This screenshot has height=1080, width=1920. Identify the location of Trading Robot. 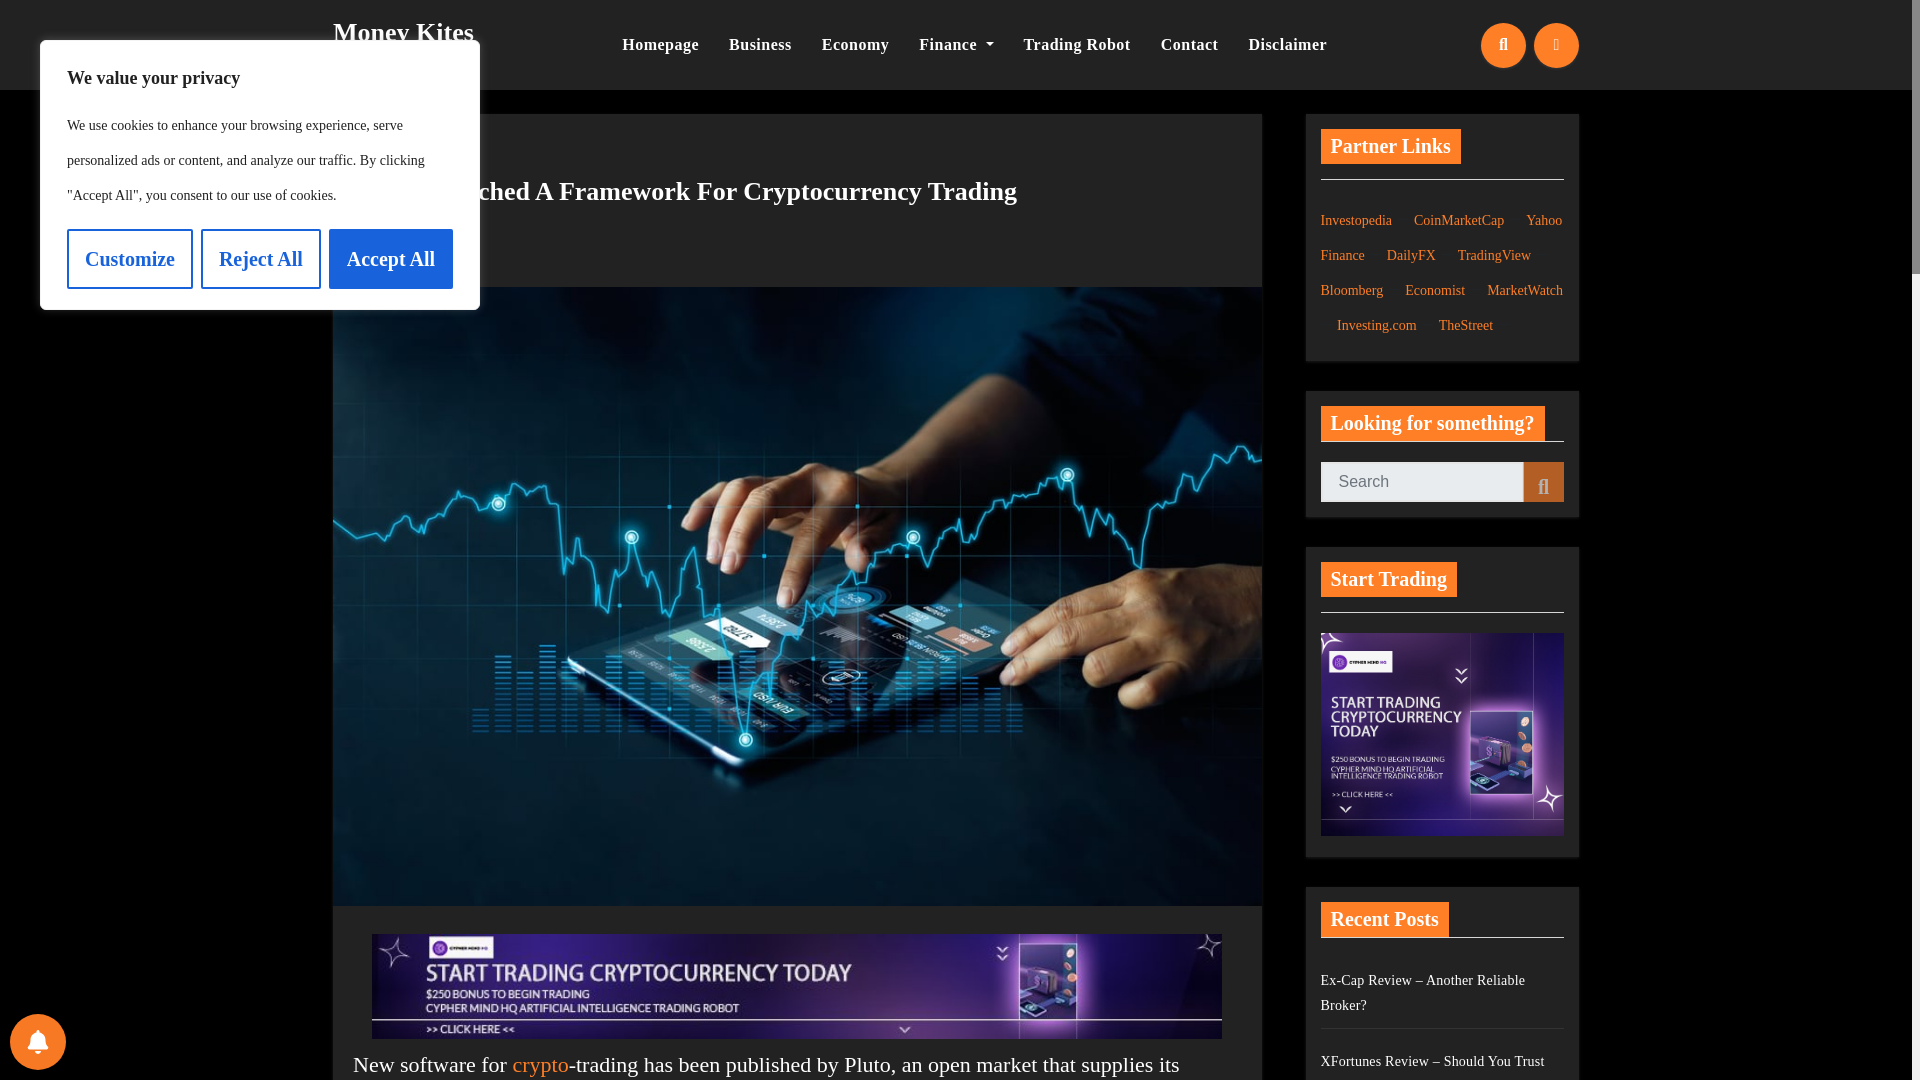
(1078, 44).